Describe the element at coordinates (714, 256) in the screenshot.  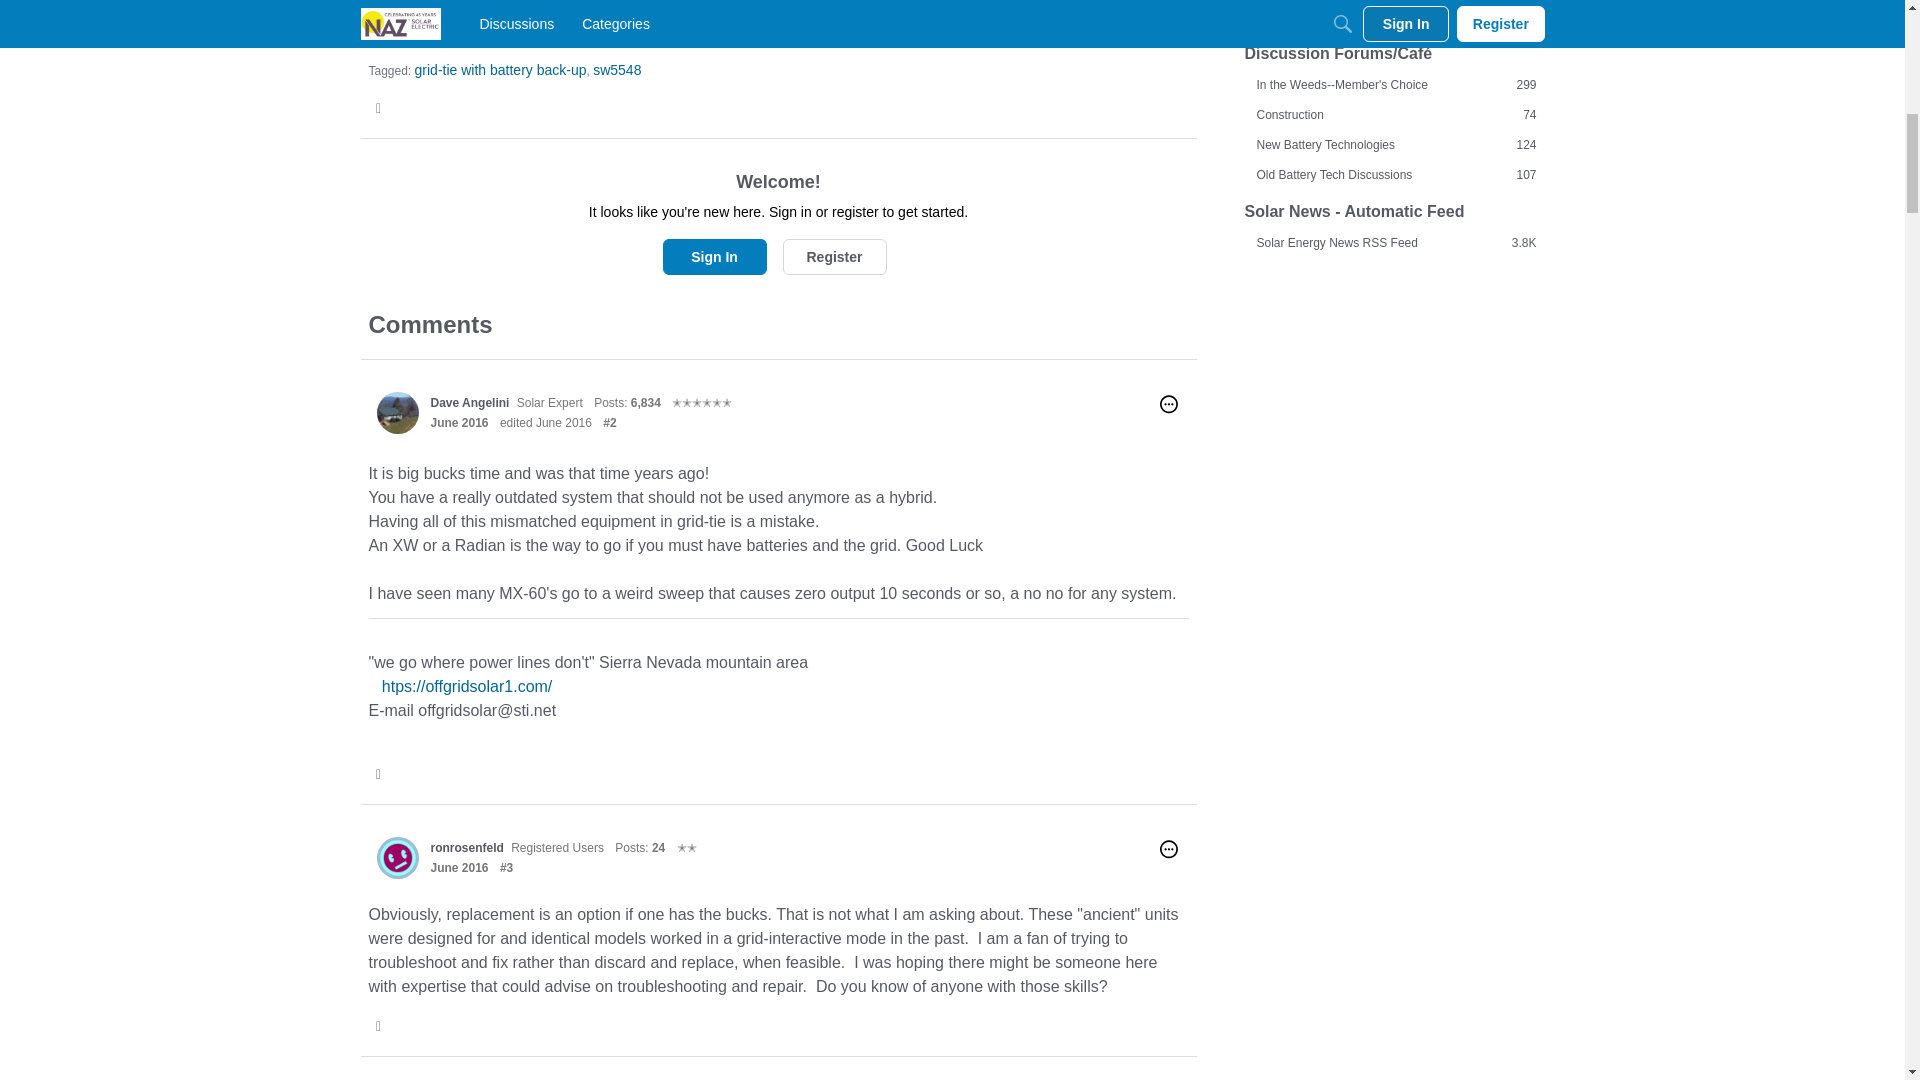
I see `Sign In` at that location.